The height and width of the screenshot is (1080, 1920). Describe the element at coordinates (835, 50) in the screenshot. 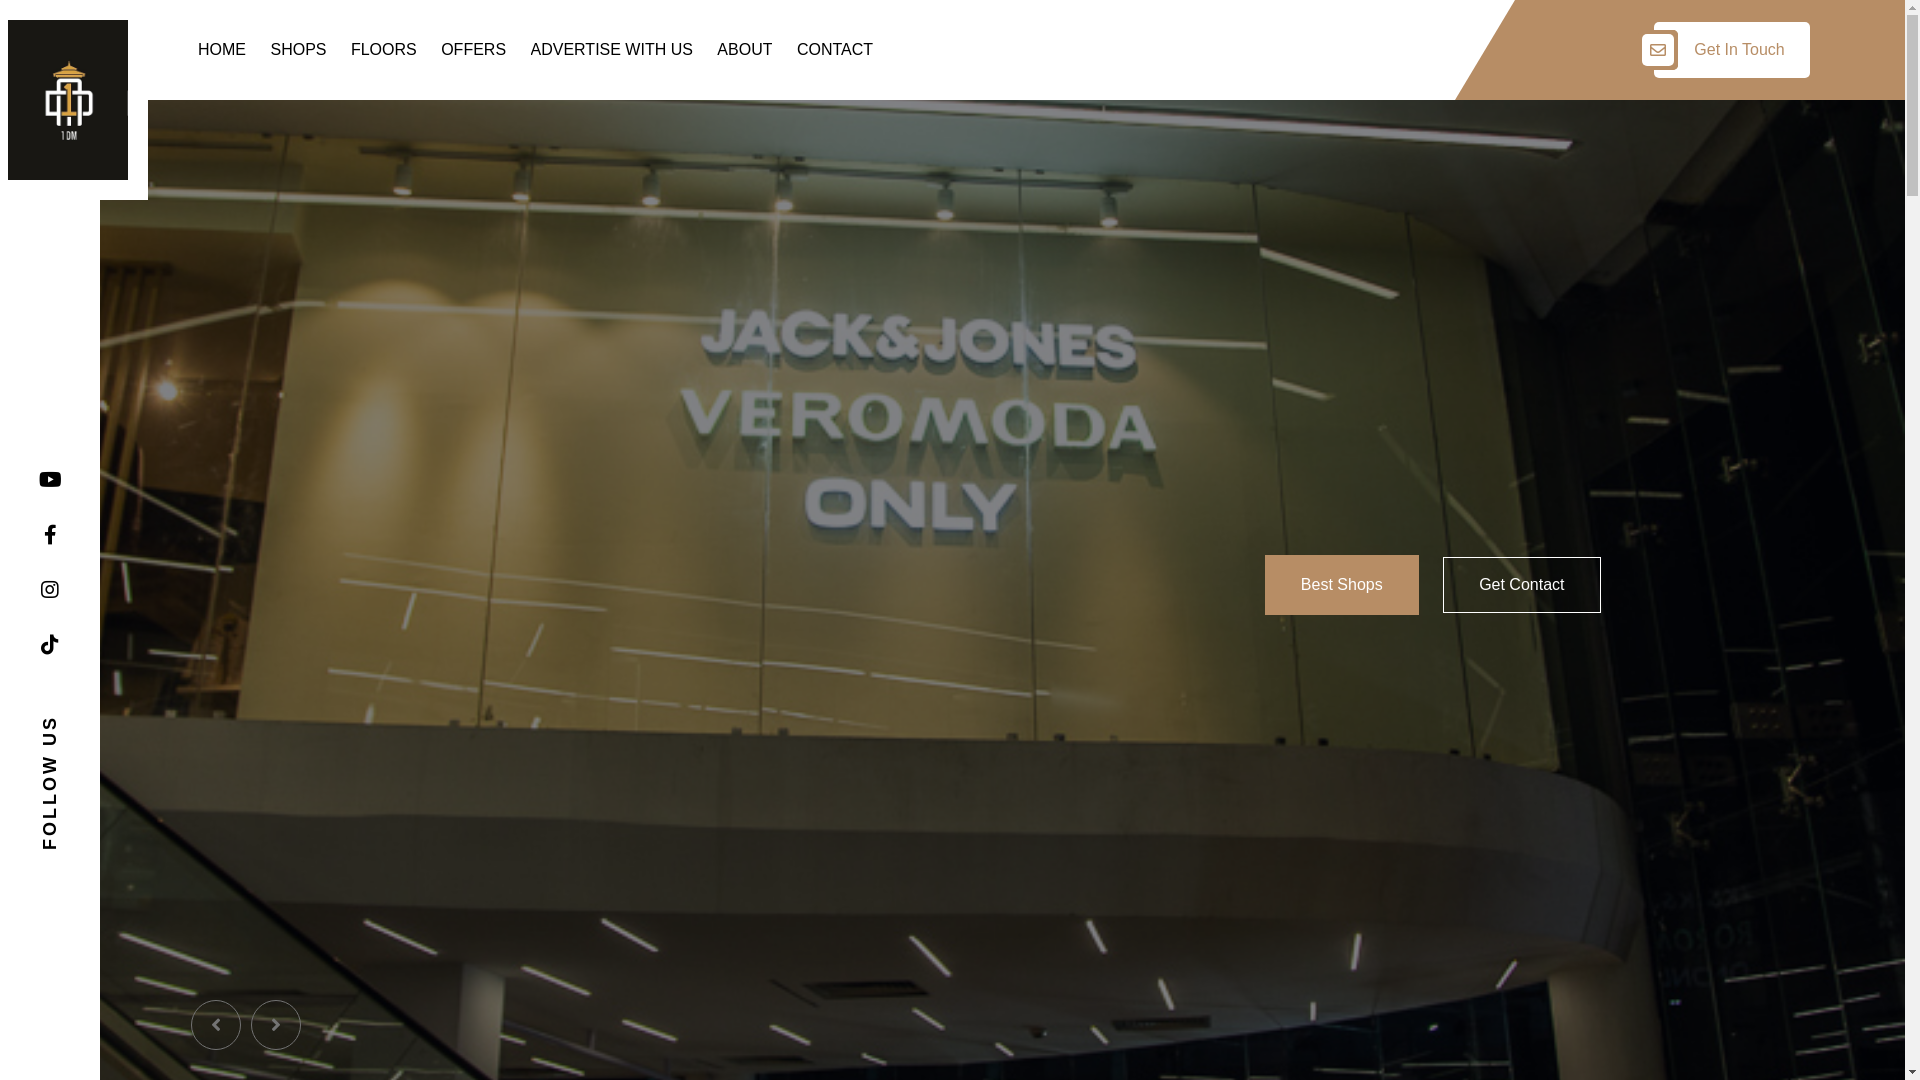

I see `CONTACT` at that location.